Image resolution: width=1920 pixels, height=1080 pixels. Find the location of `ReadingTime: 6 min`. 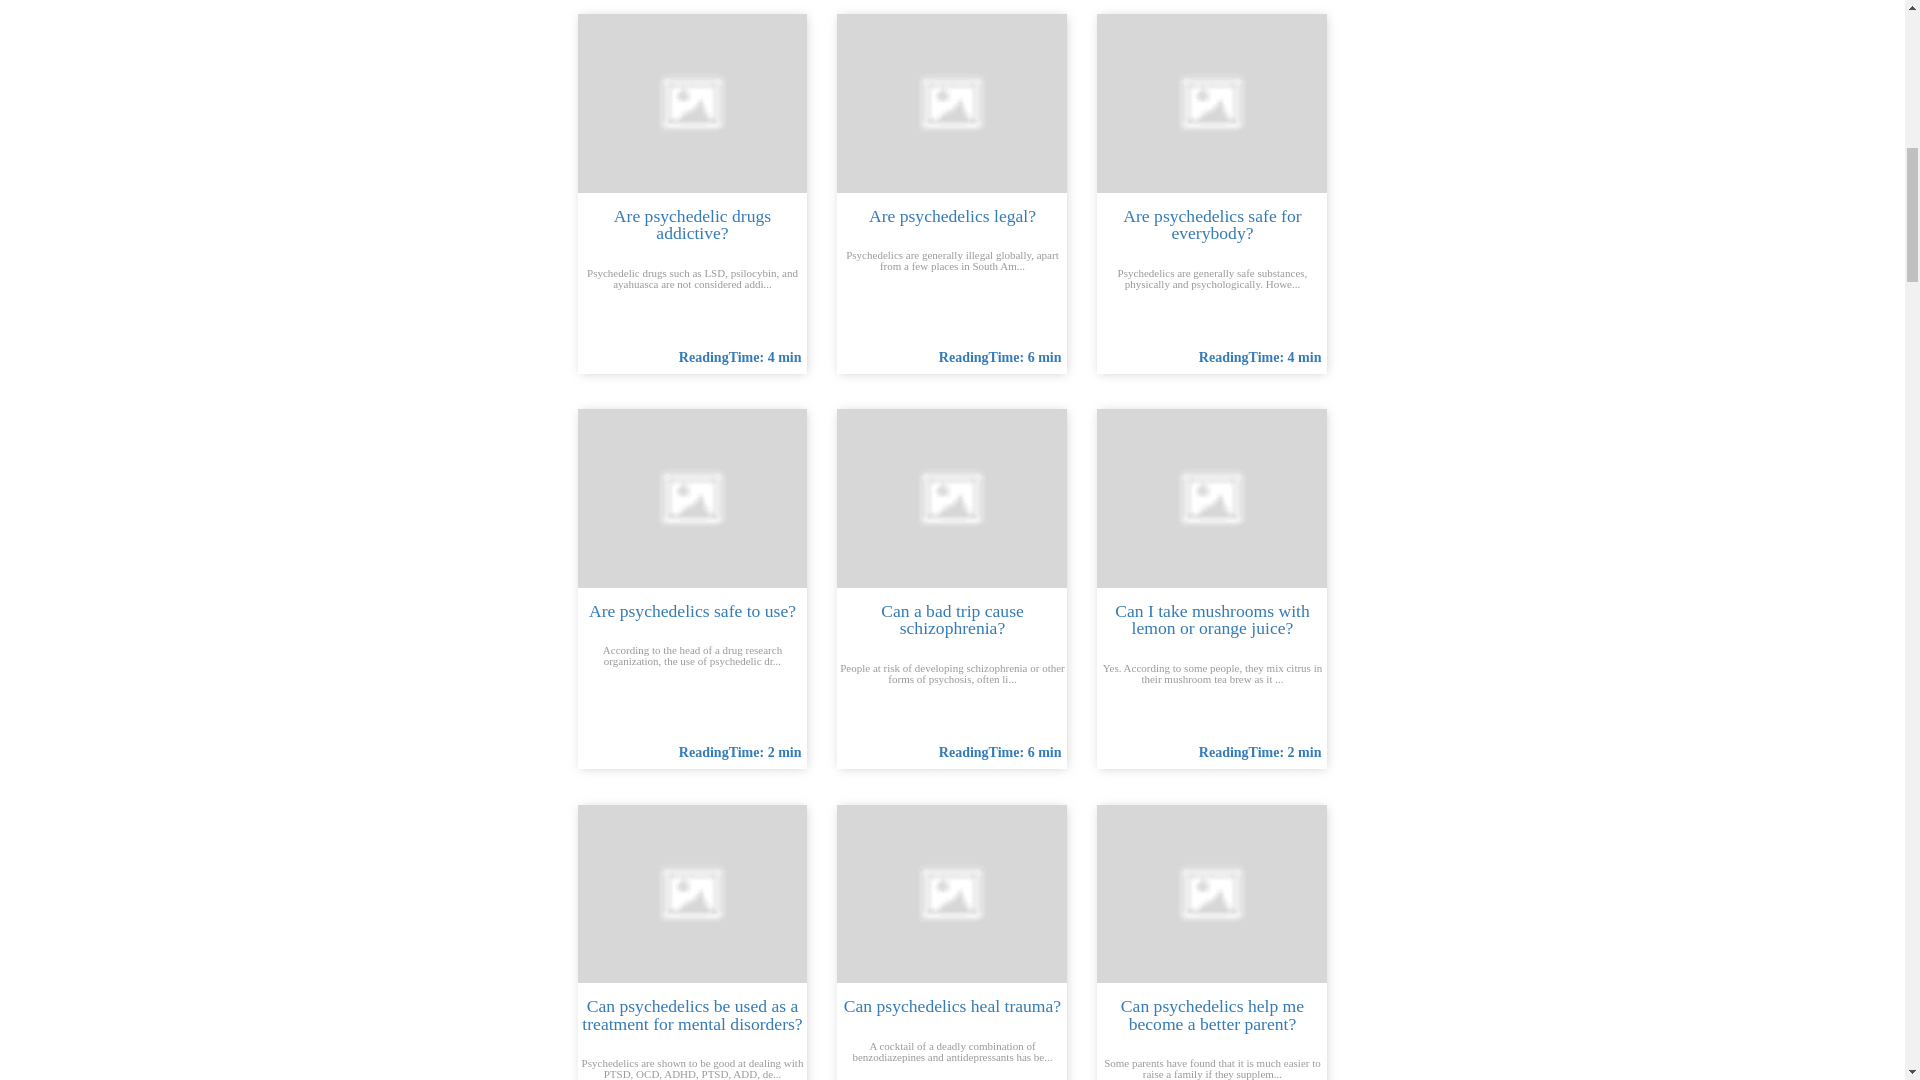

ReadingTime: 6 min is located at coordinates (1000, 358).